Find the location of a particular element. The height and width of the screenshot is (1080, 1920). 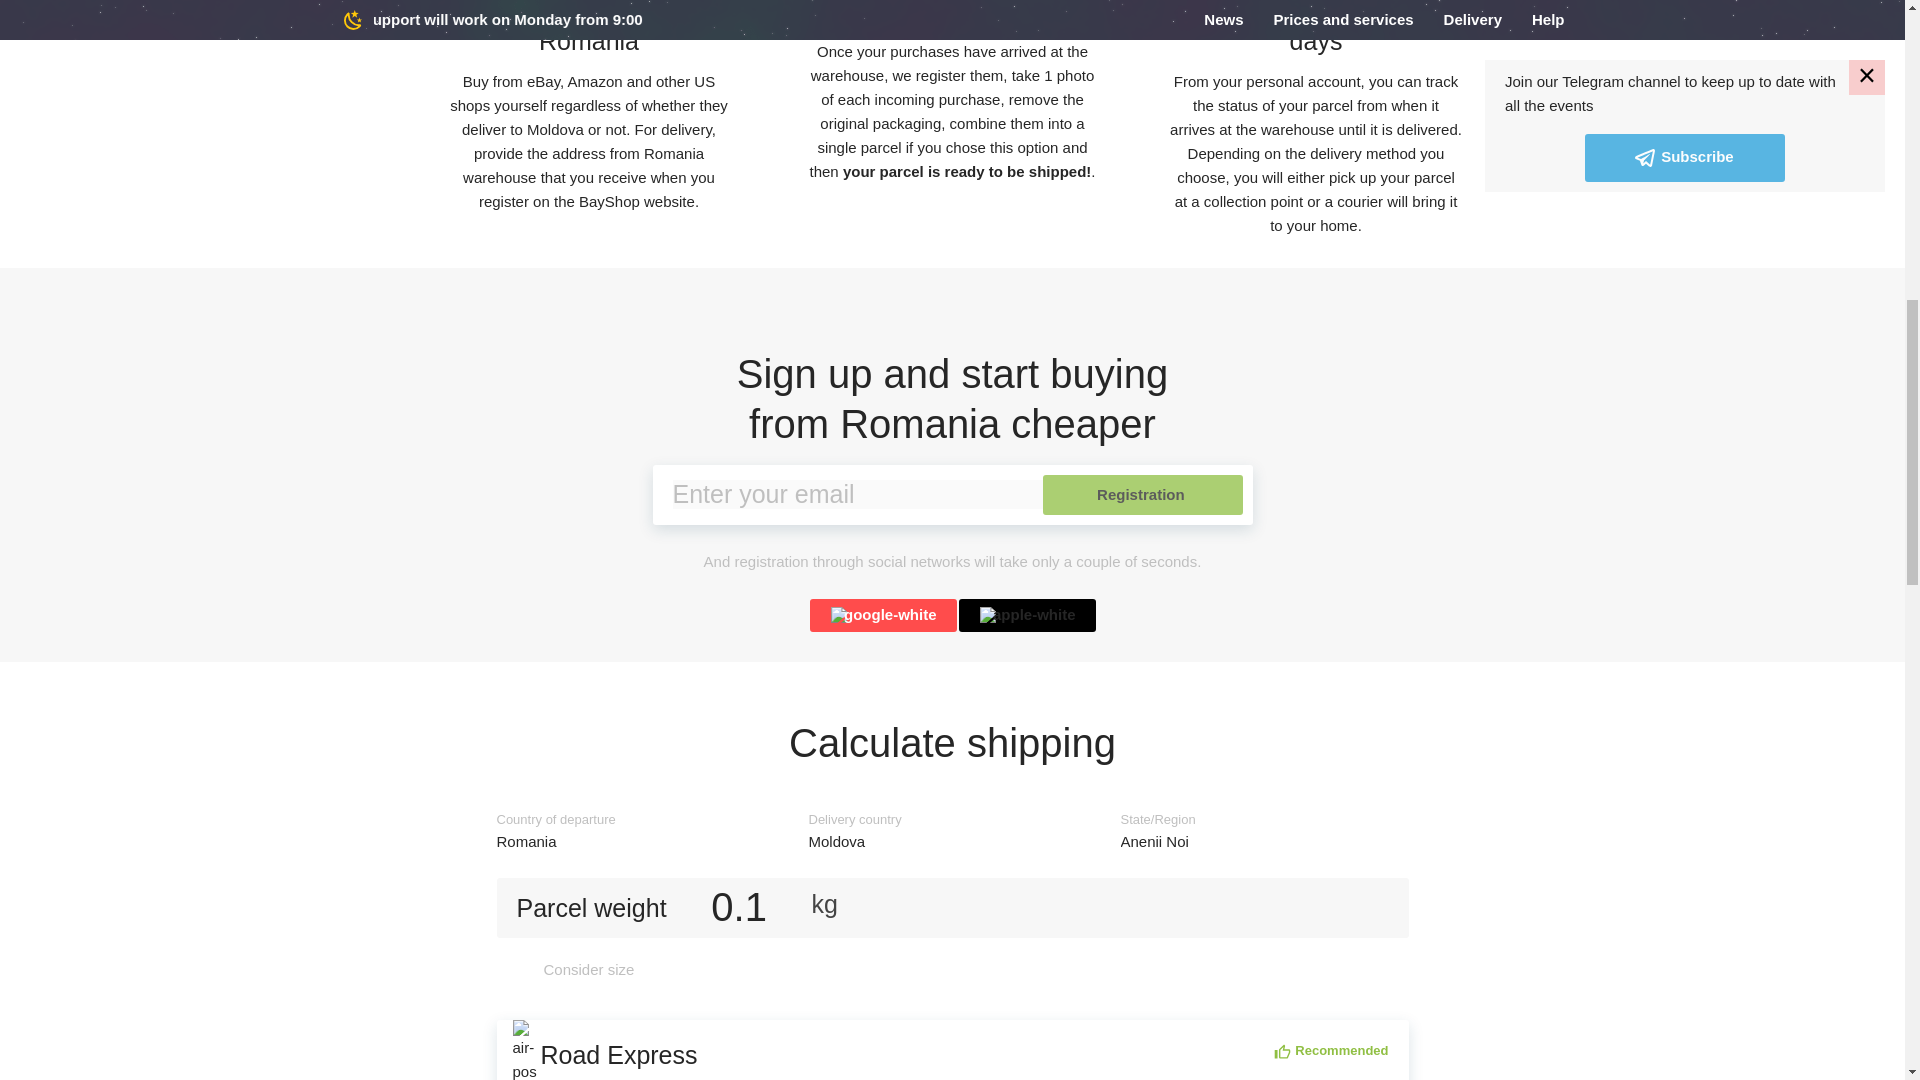

kg is located at coordinates (952, 842).